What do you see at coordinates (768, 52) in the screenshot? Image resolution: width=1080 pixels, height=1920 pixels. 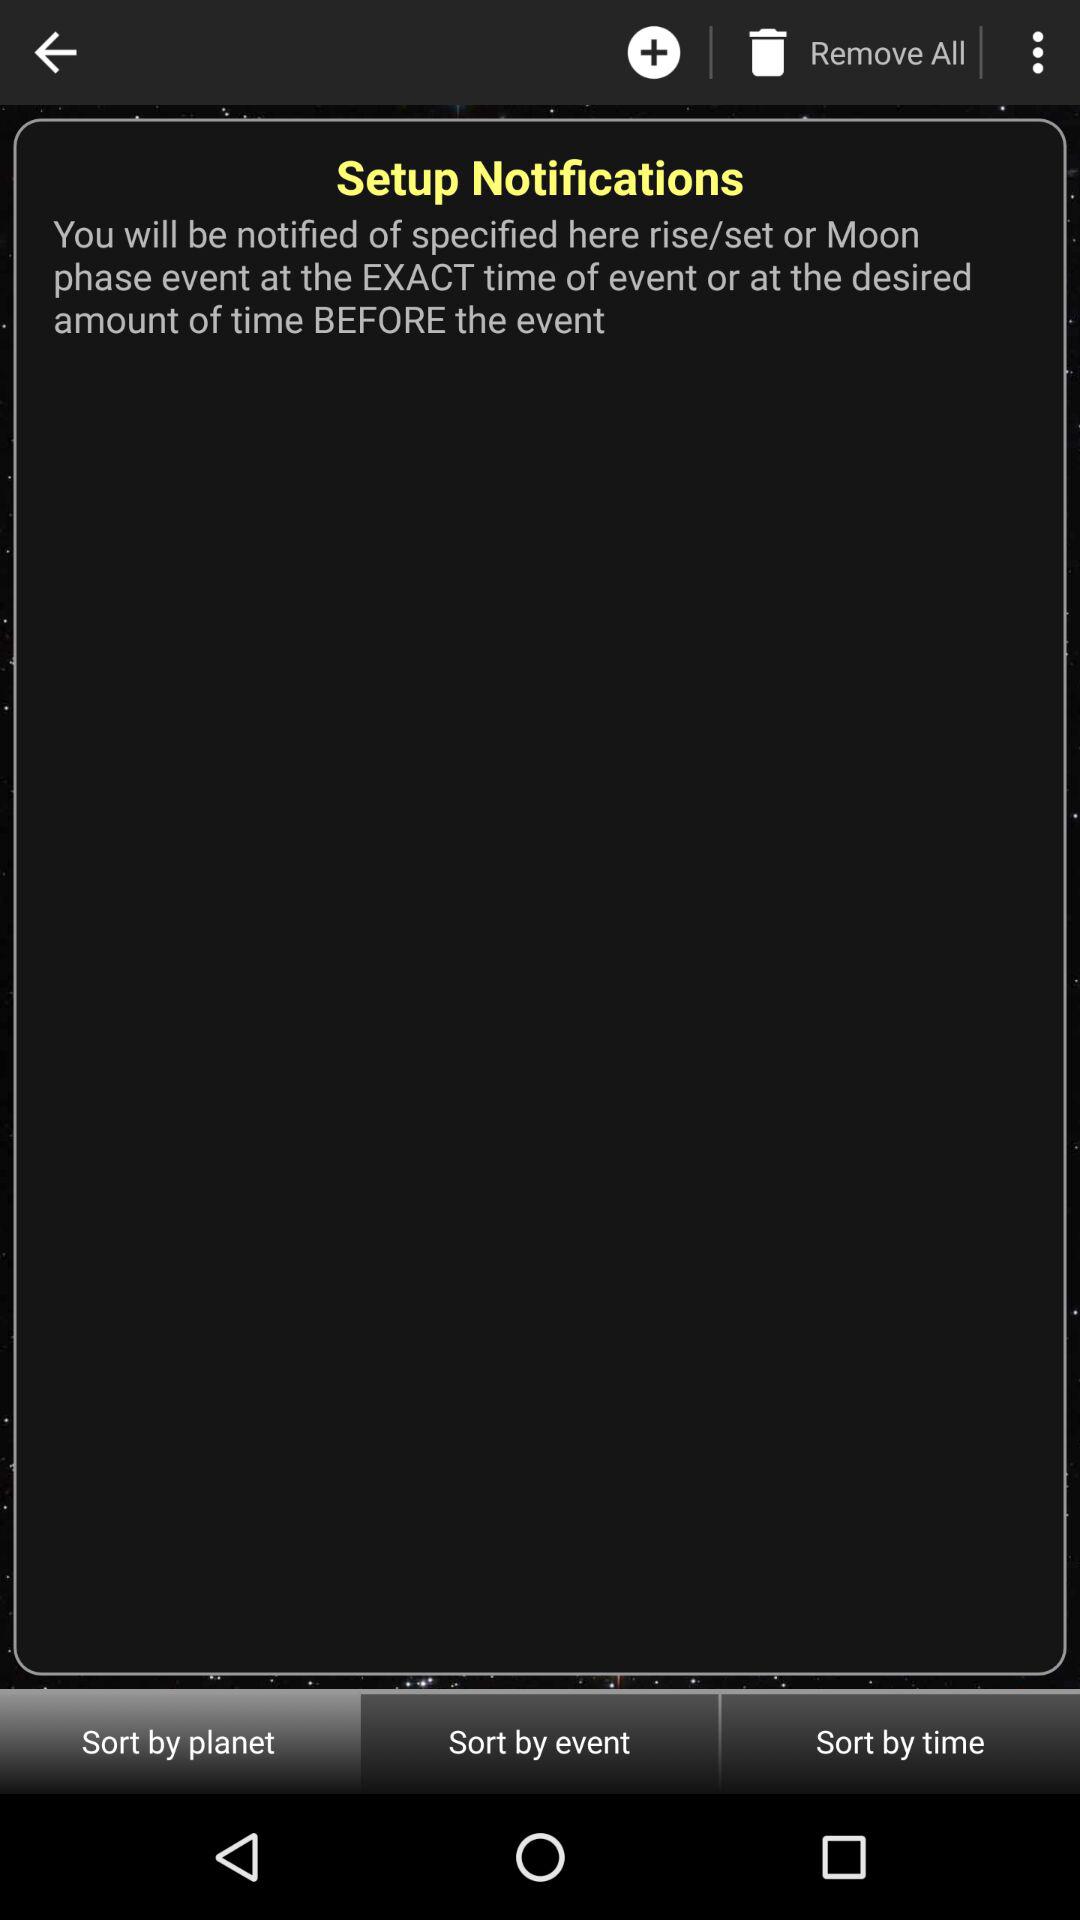 I see `delete/trash option` at bounding box center [768, 52].